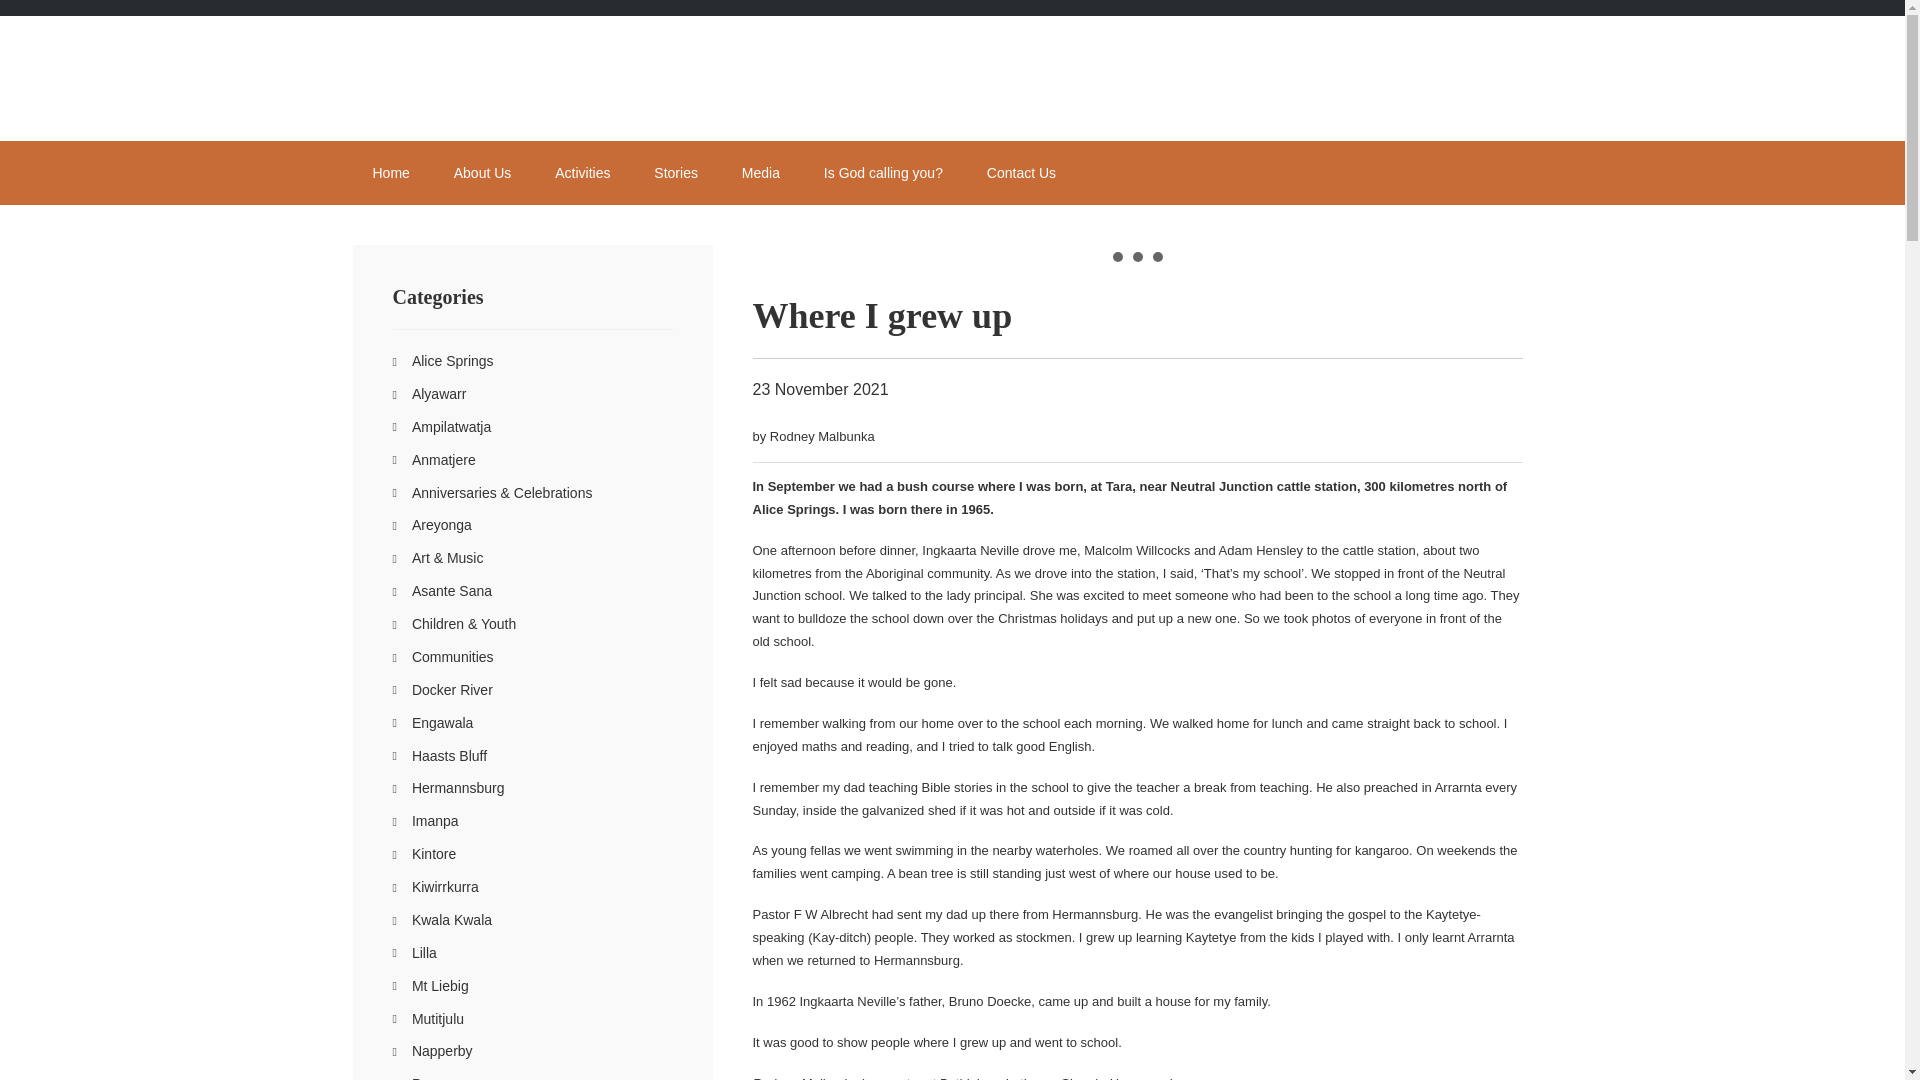 Image resolution: width=1920 pixels, height=1080 pixels. What do you see at coordinates (526, 78) in the screenshot?
I see `Finke River Mission` at bounding box center [526, 78].